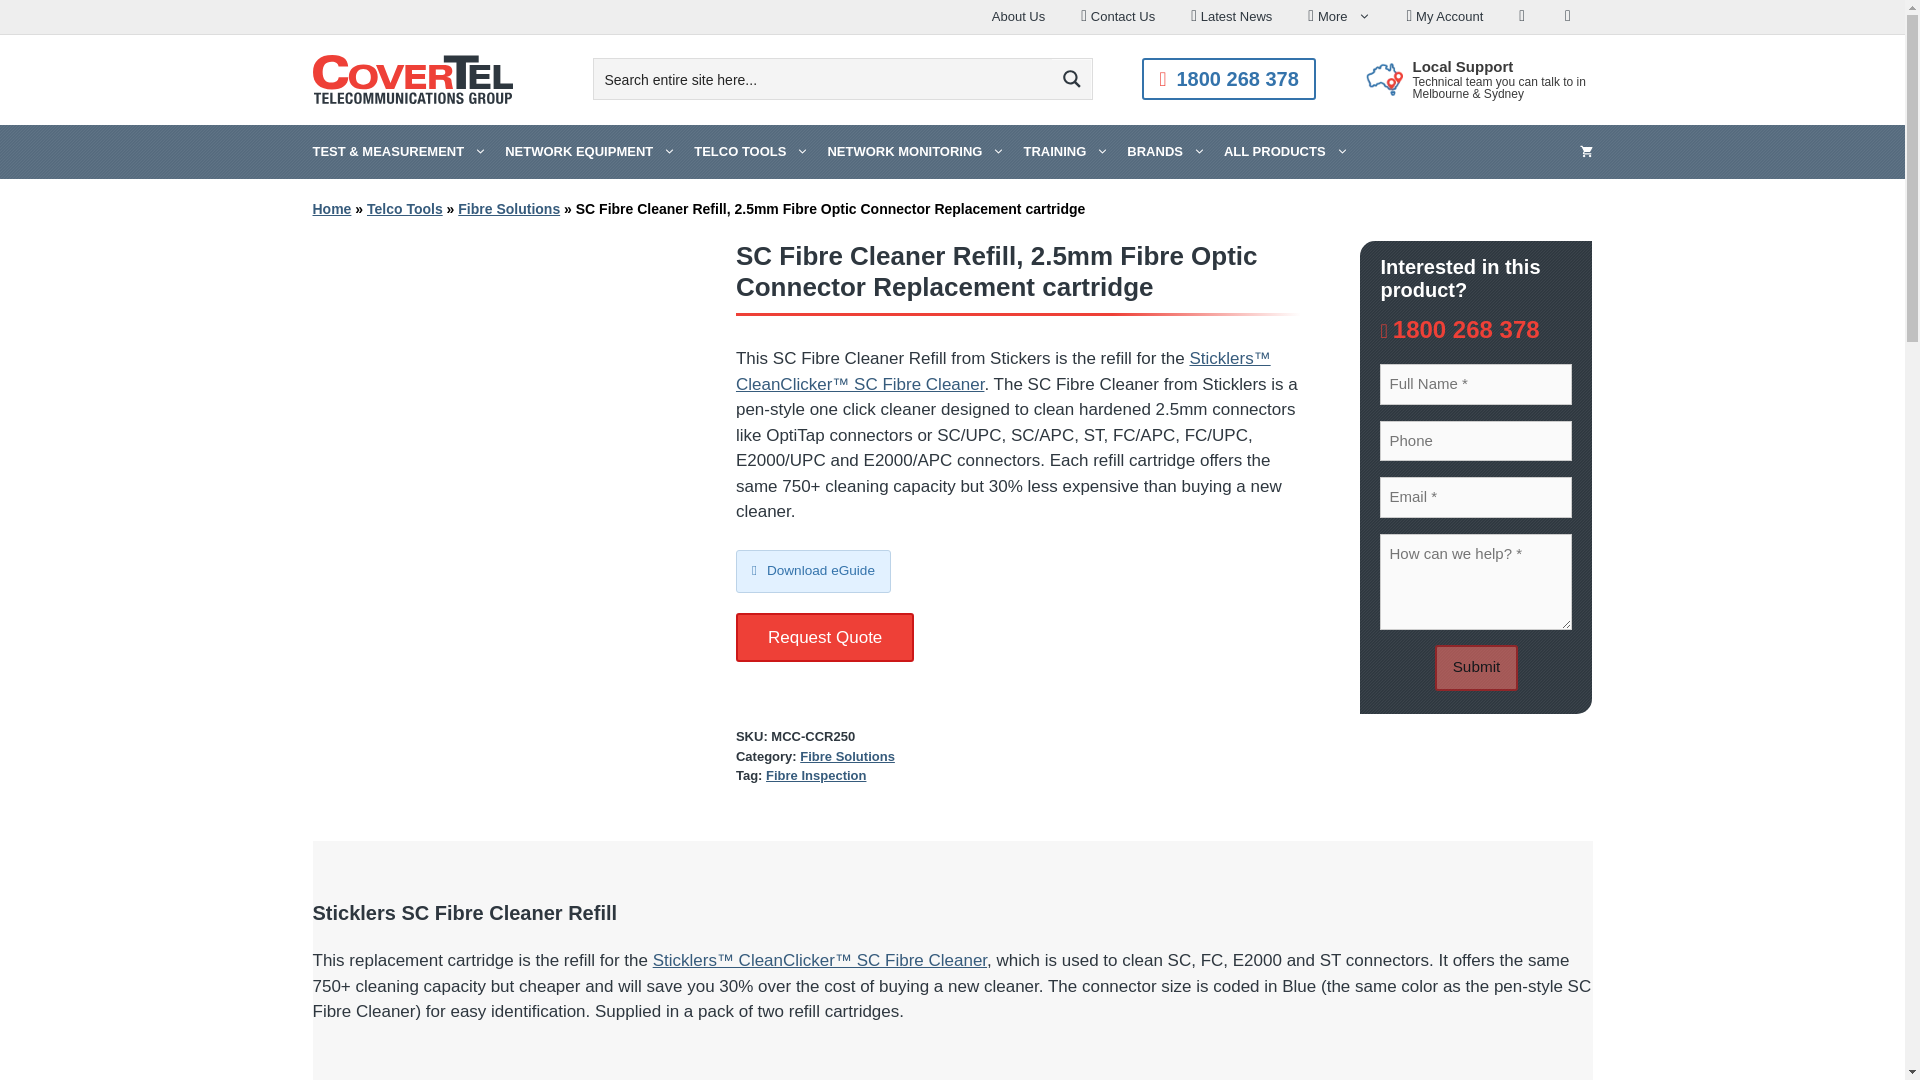 Image resolution: width=1920 pixels, height=1080 pixels. Describe the element at coordinates (1475, 668) in the screenshot. I see `Submit` at that location.